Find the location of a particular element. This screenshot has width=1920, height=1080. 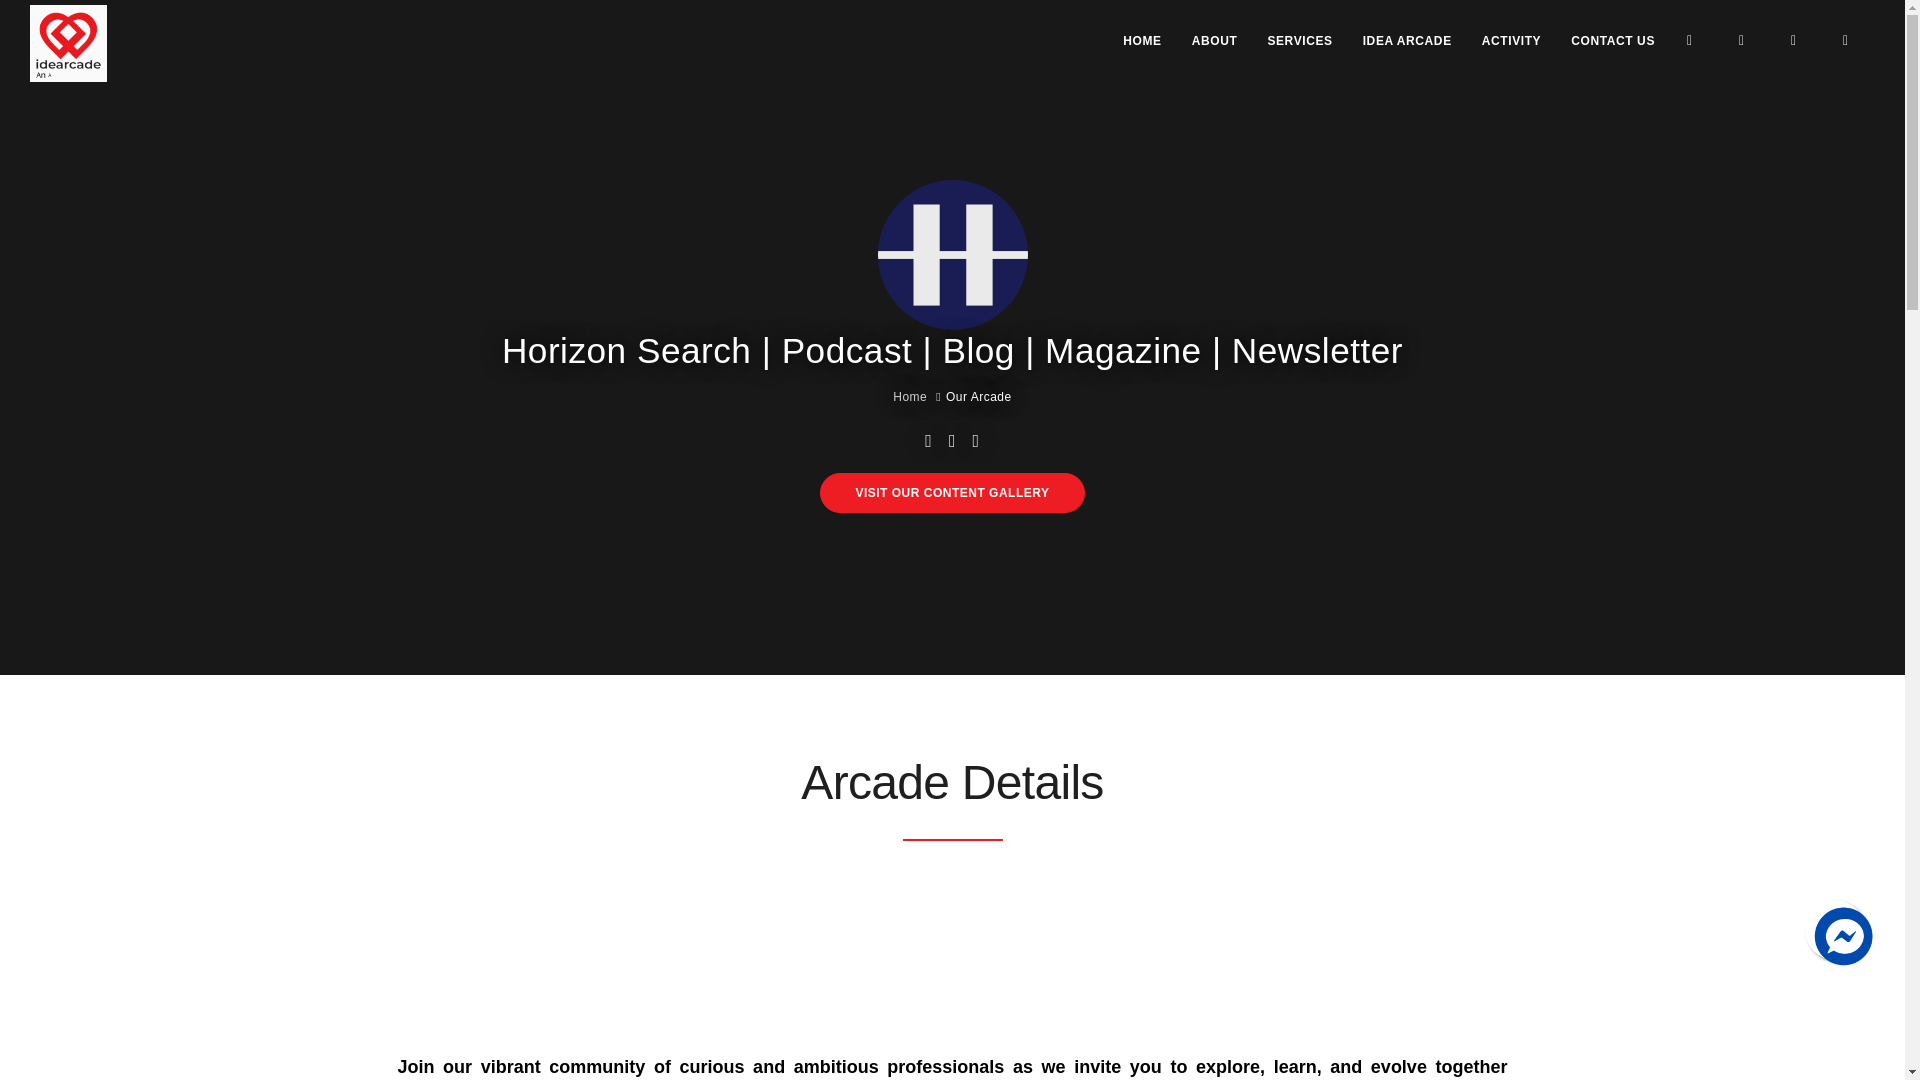

Our Arcade is located at coordinates (978, 396).